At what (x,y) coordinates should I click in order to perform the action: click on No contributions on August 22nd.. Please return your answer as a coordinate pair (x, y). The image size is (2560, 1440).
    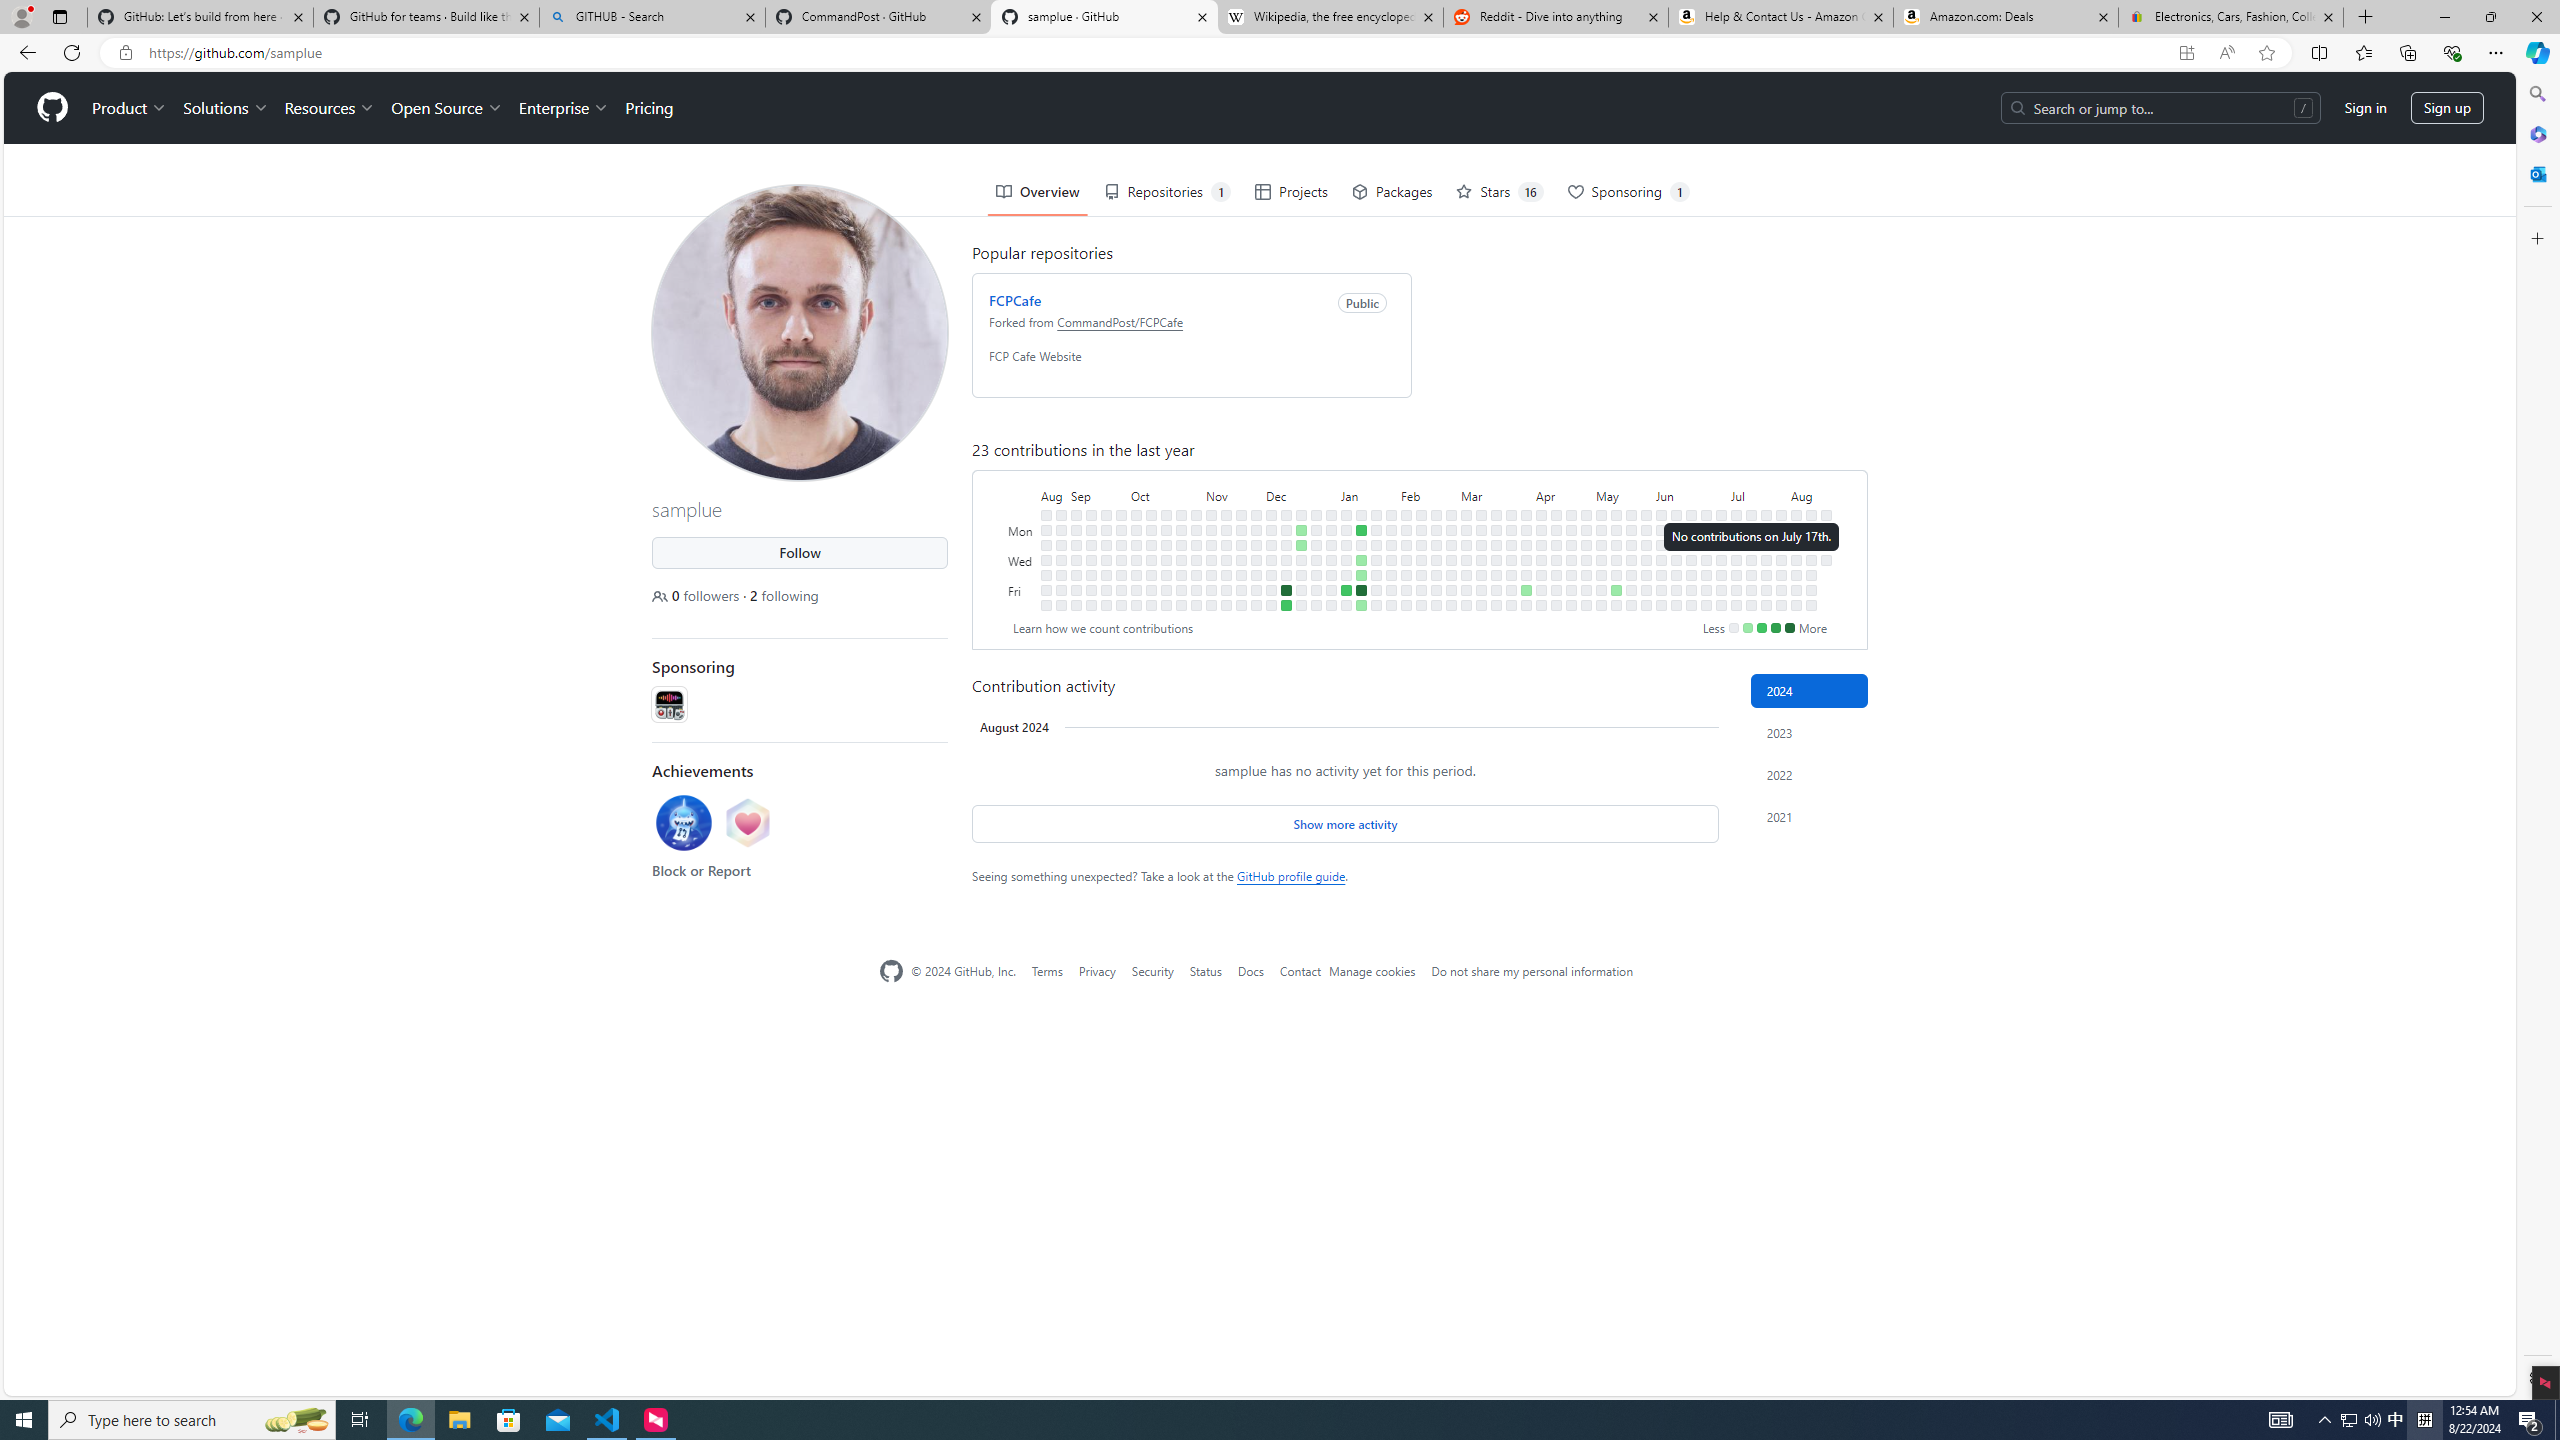
    Looking at the image, I should click on (1046, 544).